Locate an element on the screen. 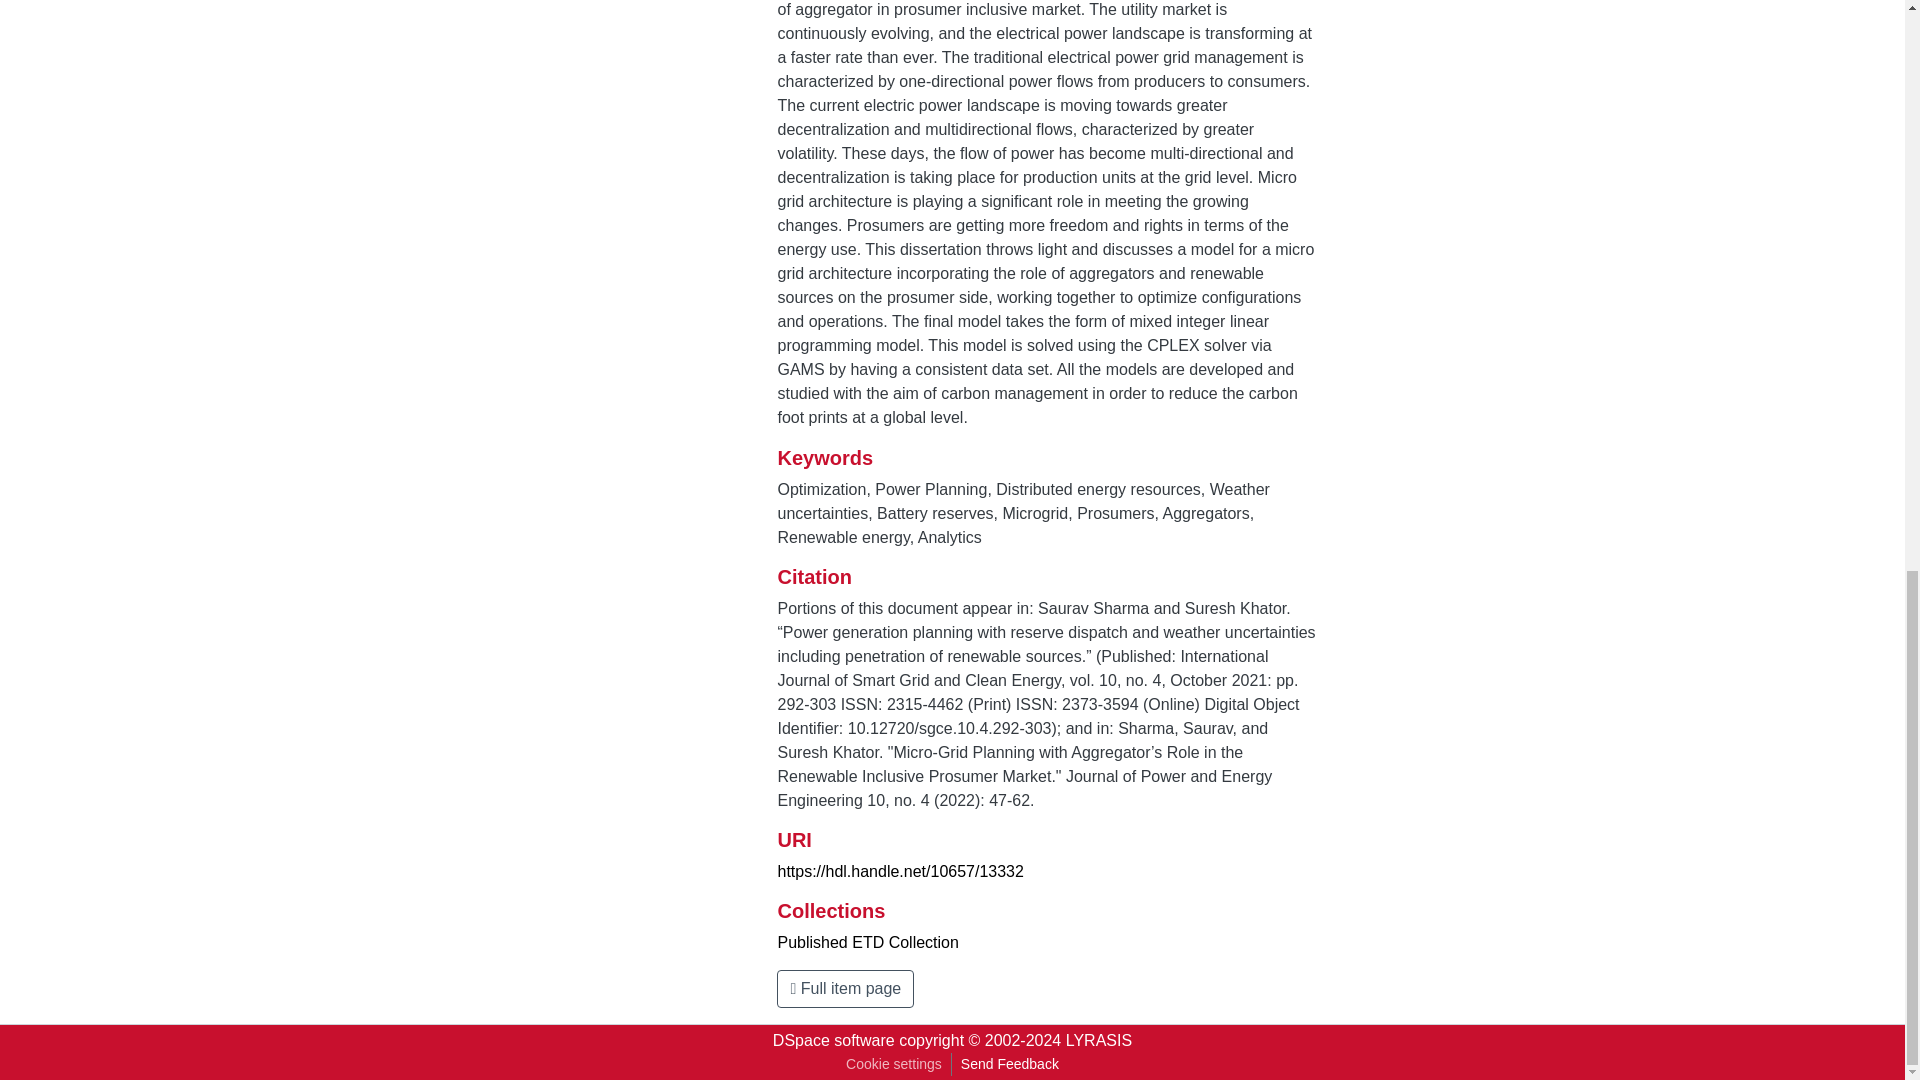  Send Feedback is located at coordinates (1010, 1064).